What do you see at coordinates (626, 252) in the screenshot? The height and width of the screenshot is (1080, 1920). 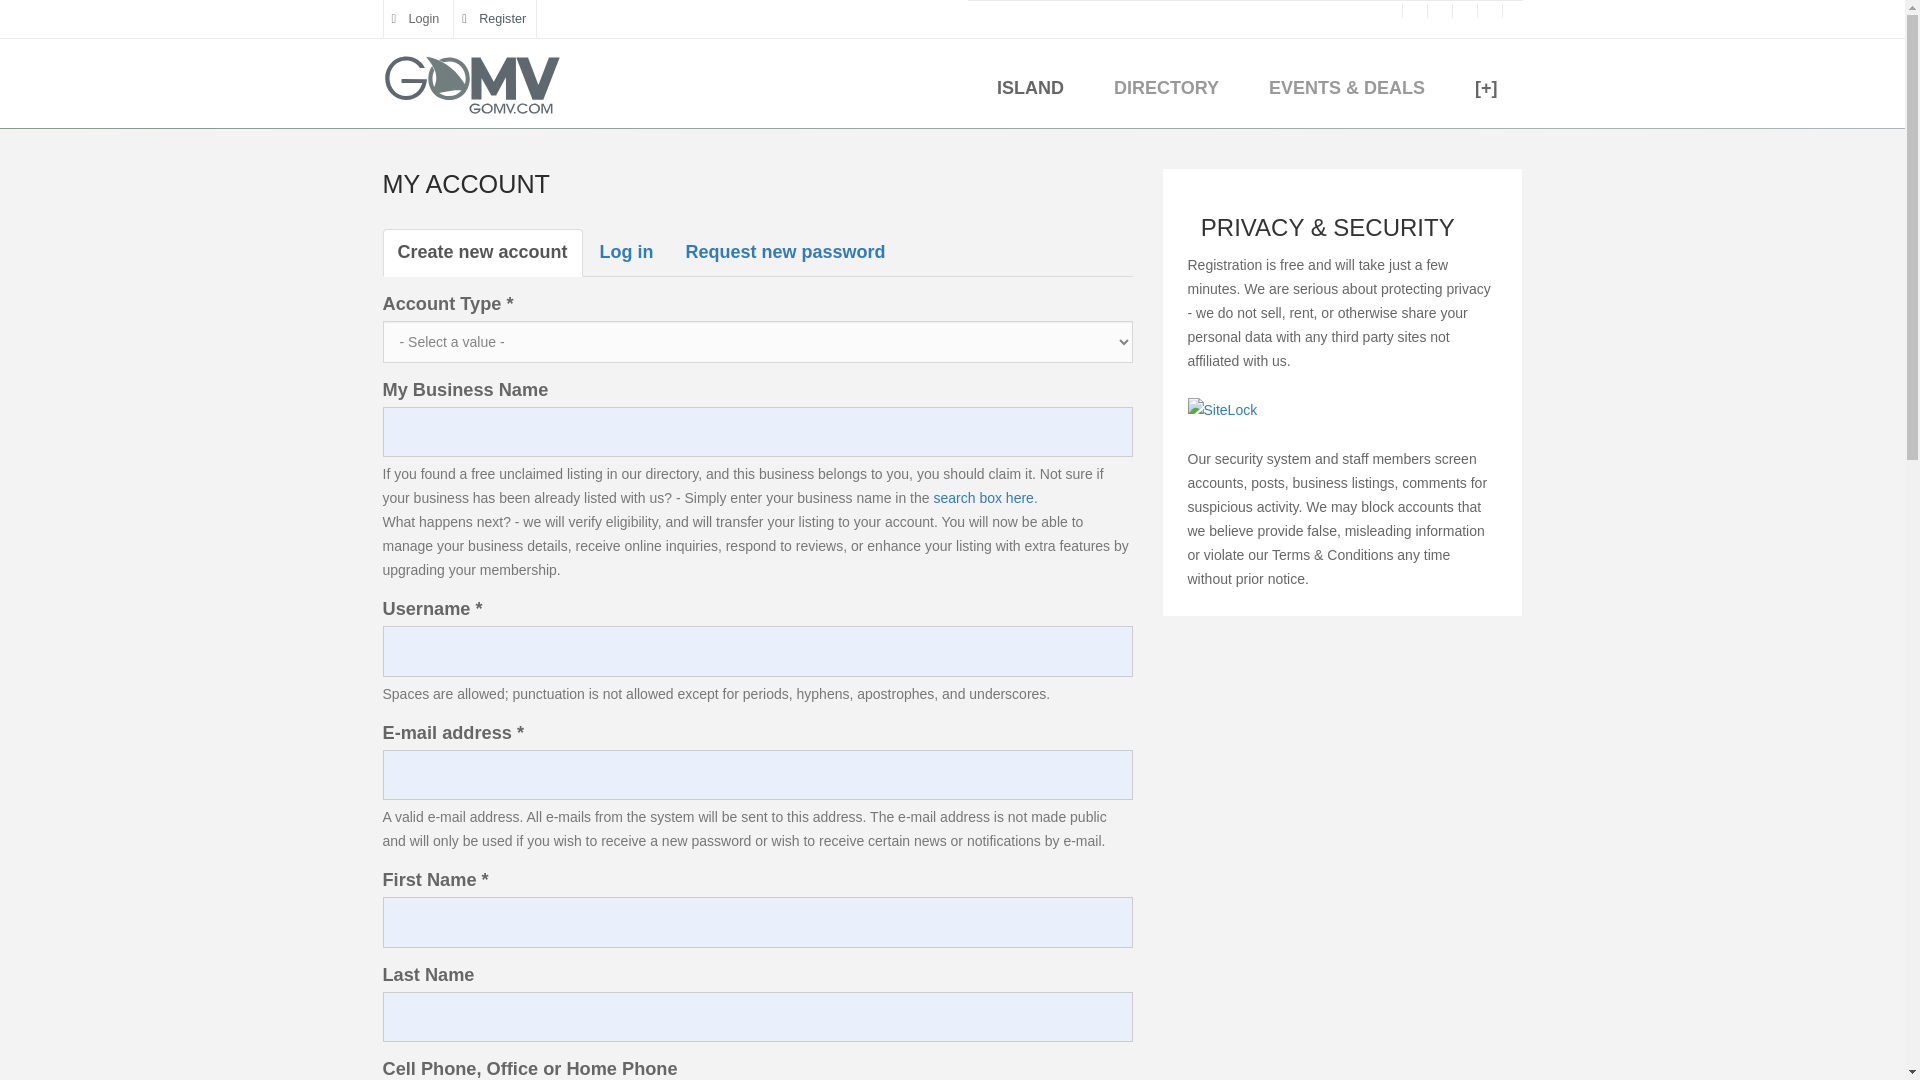 I see `Log in` at bounding box center [626, 252].